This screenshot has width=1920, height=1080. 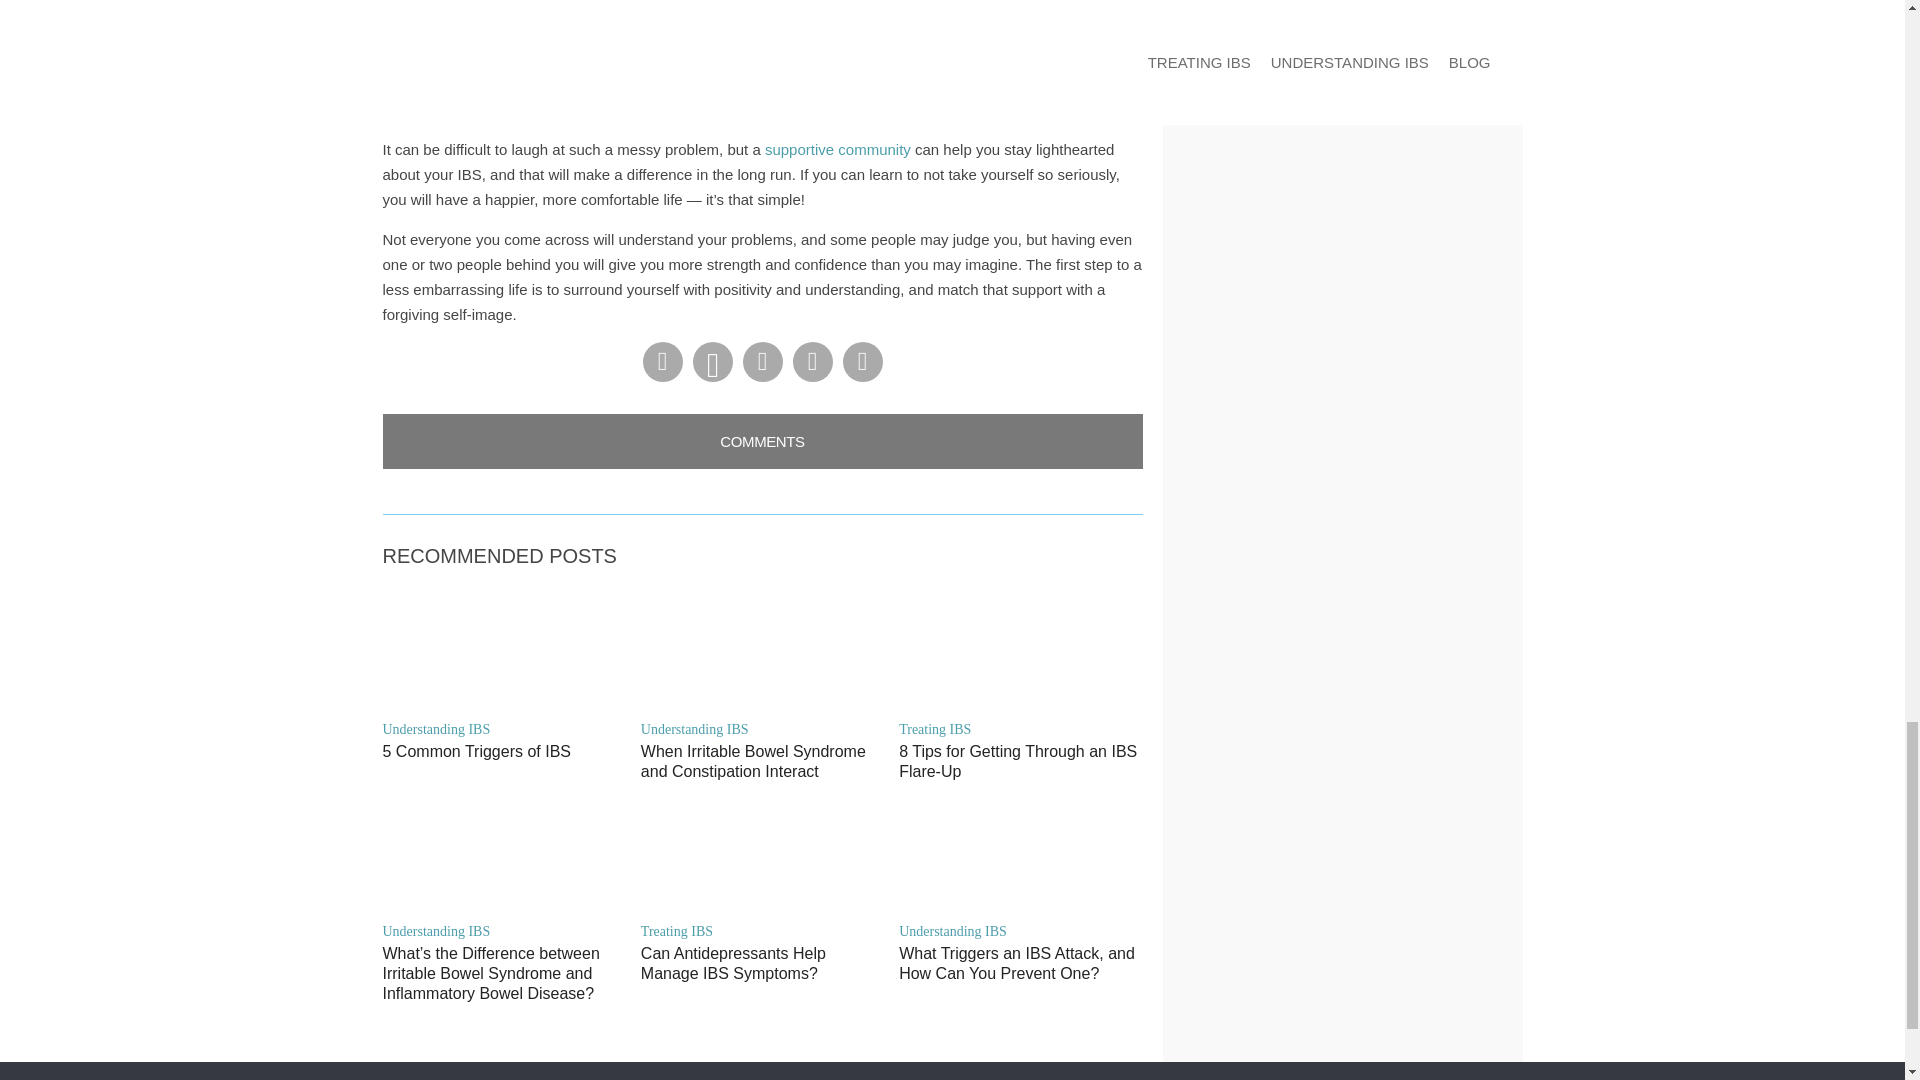 What do you see at coordinates (837, 149) in the screenshot?
I see `supportive community` at bounding box center [837, 149].